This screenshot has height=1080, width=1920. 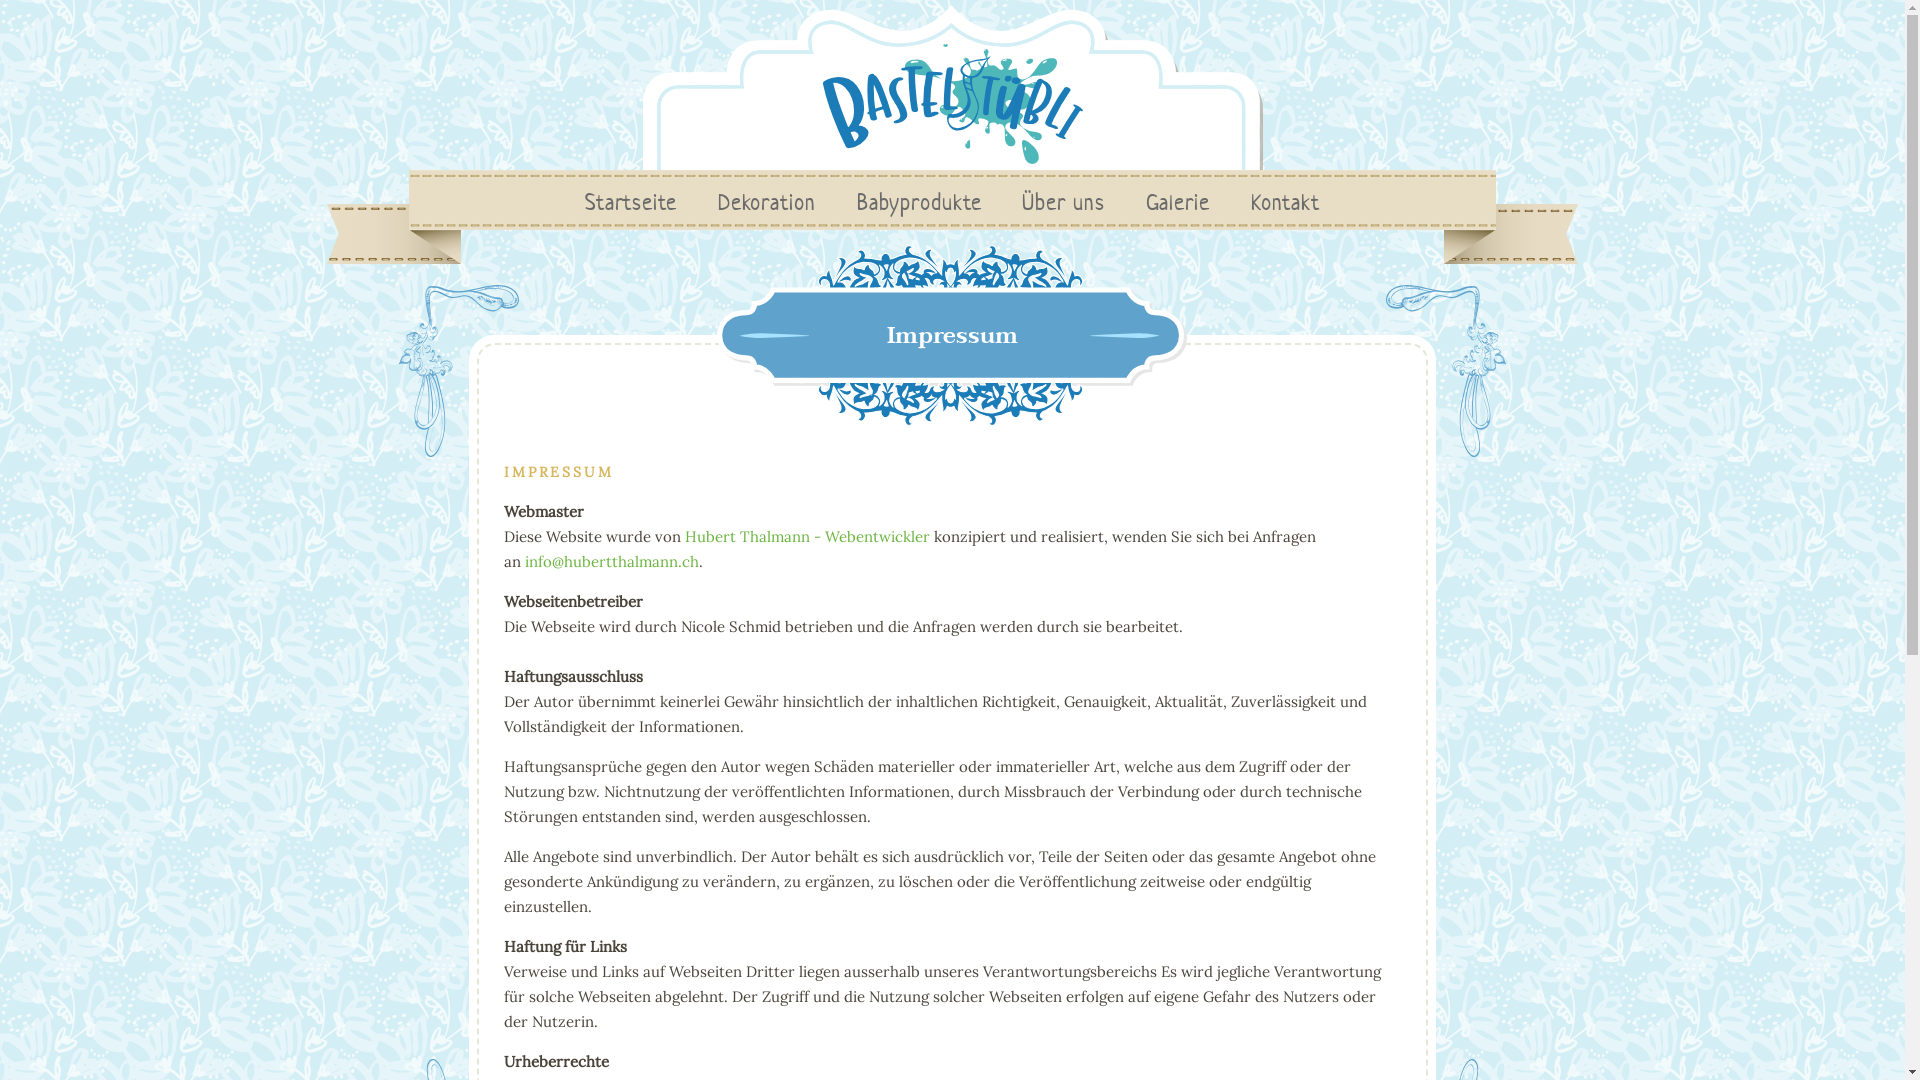 What do you see at coordinates (808, 536) in the screenshot?
I see `Hubert Thalmann - Webentwickler` at bounding box center [808, 536].